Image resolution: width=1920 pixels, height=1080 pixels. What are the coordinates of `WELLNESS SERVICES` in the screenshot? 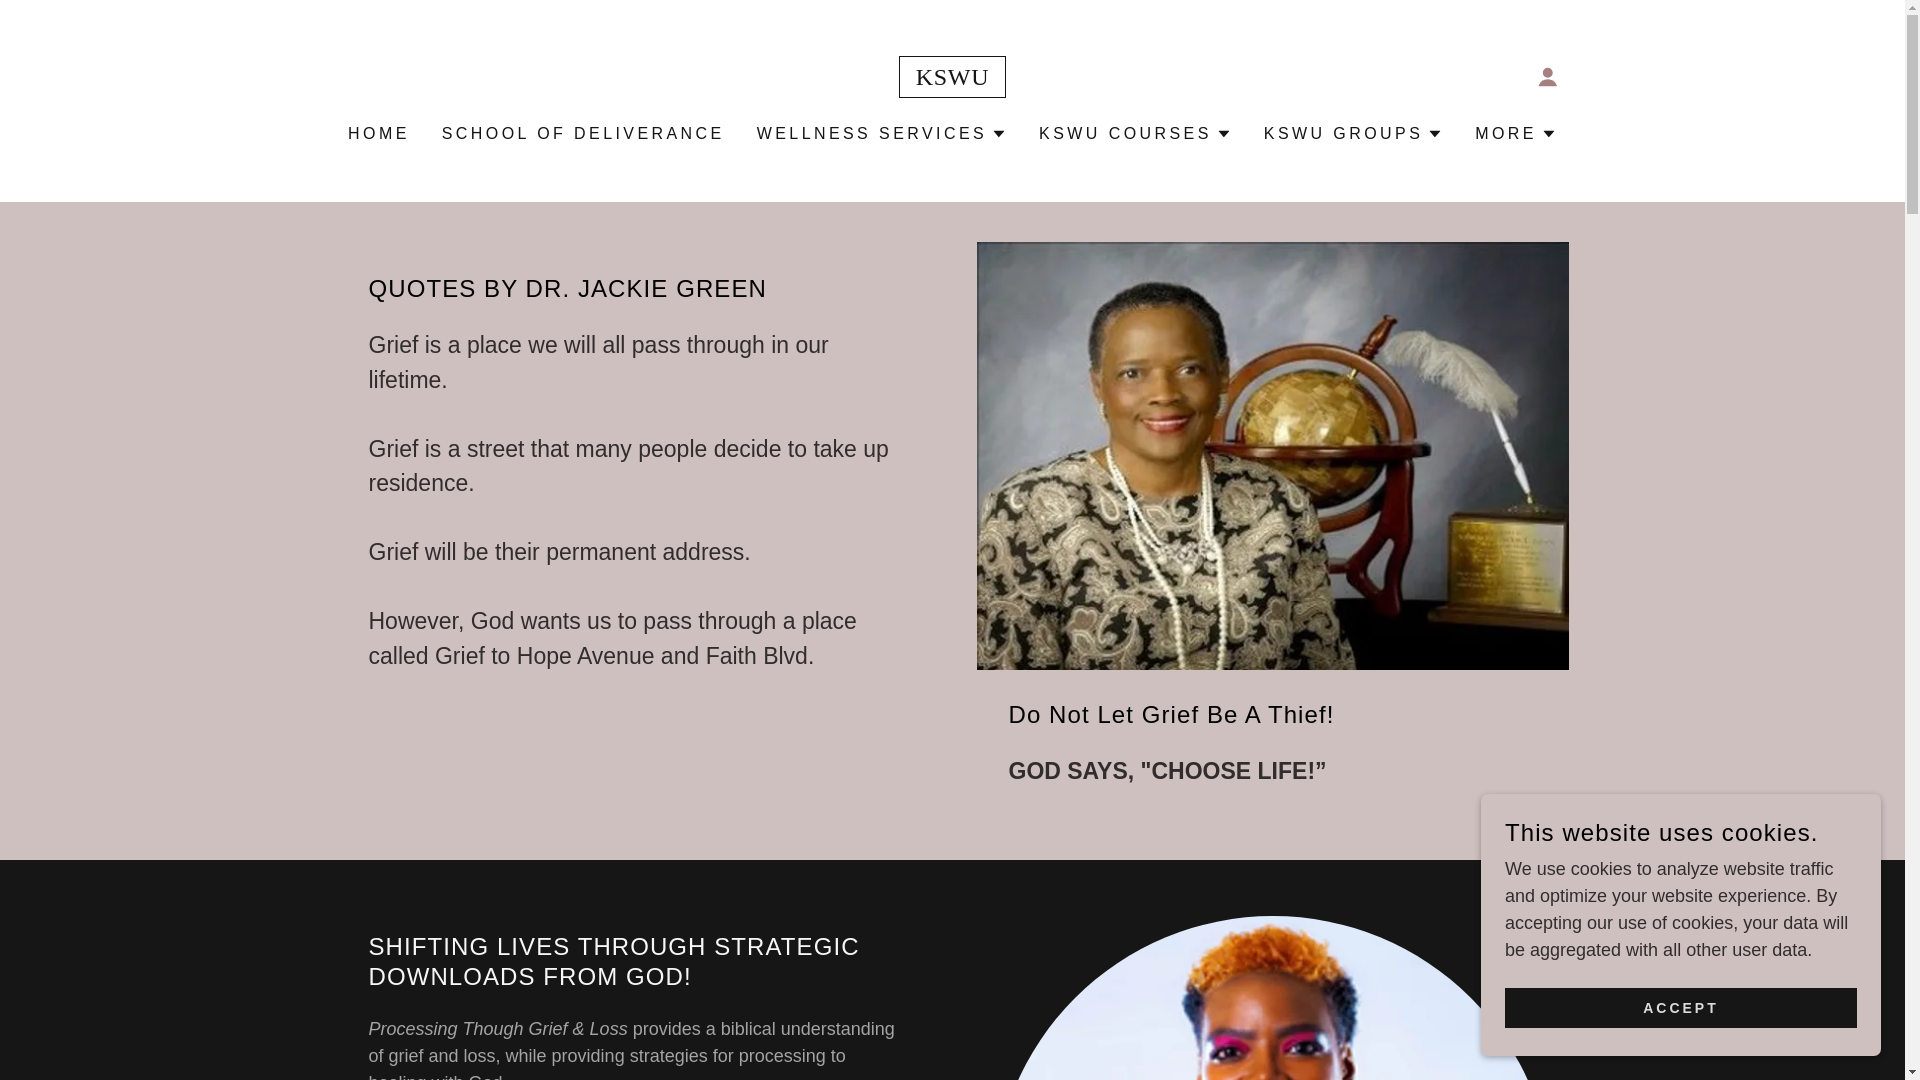 It's located at (881, 134).